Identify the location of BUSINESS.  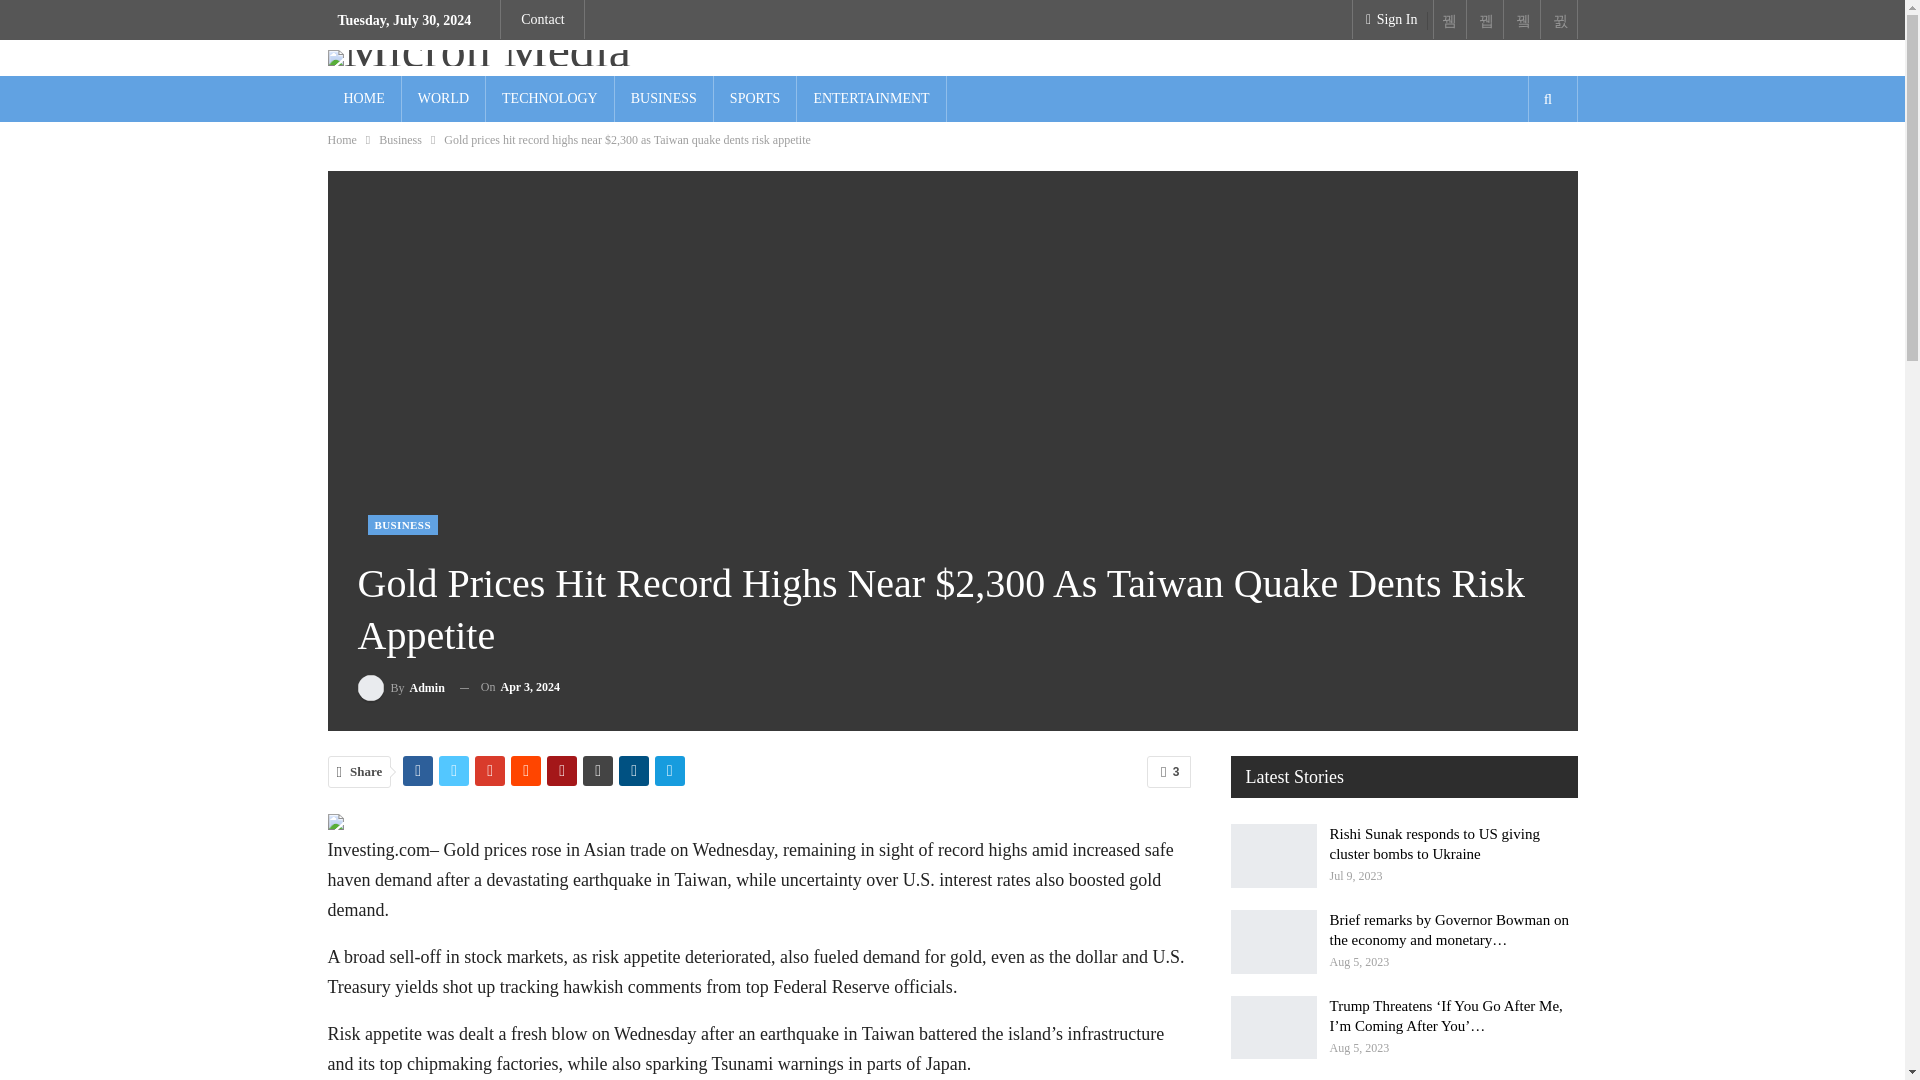
(402, 524).